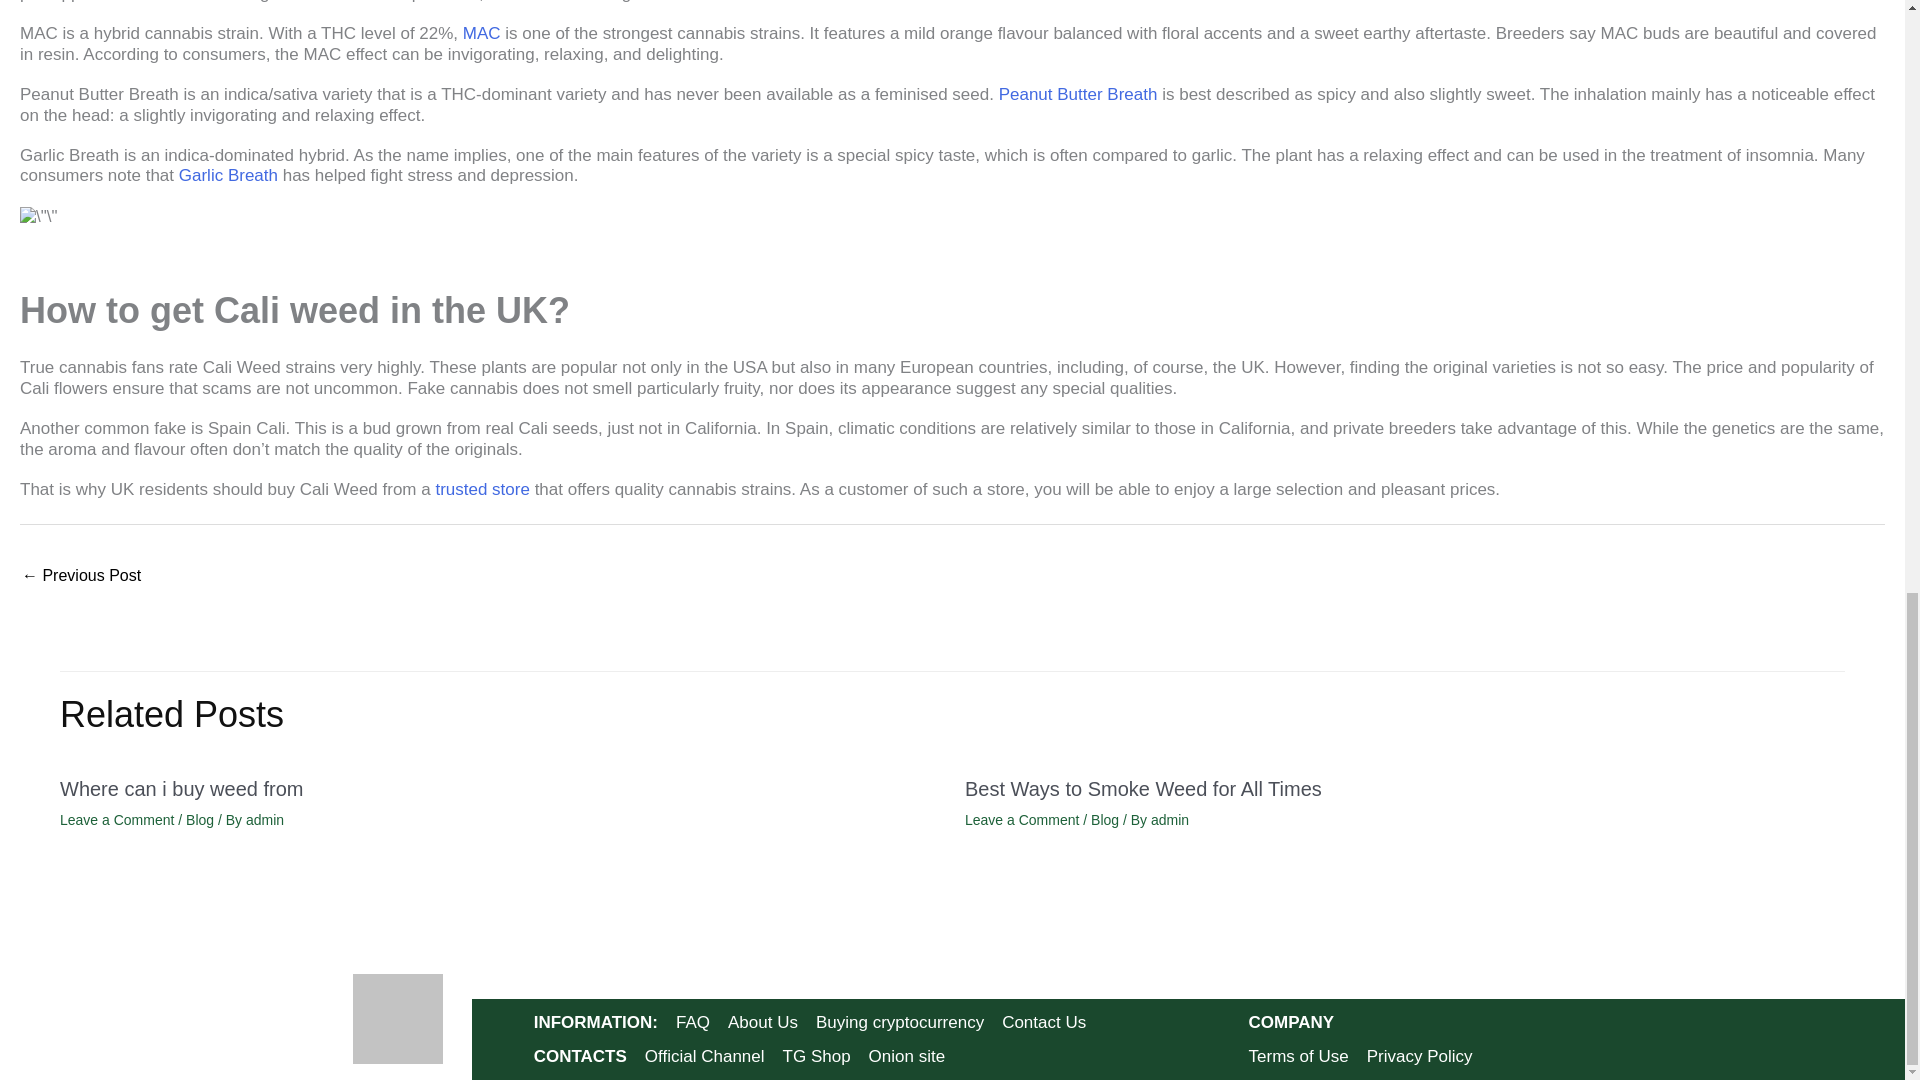  Describe the element at coordinates (1078, 94) in the screenshot. I see `Peanut Butter Breath` at that location.